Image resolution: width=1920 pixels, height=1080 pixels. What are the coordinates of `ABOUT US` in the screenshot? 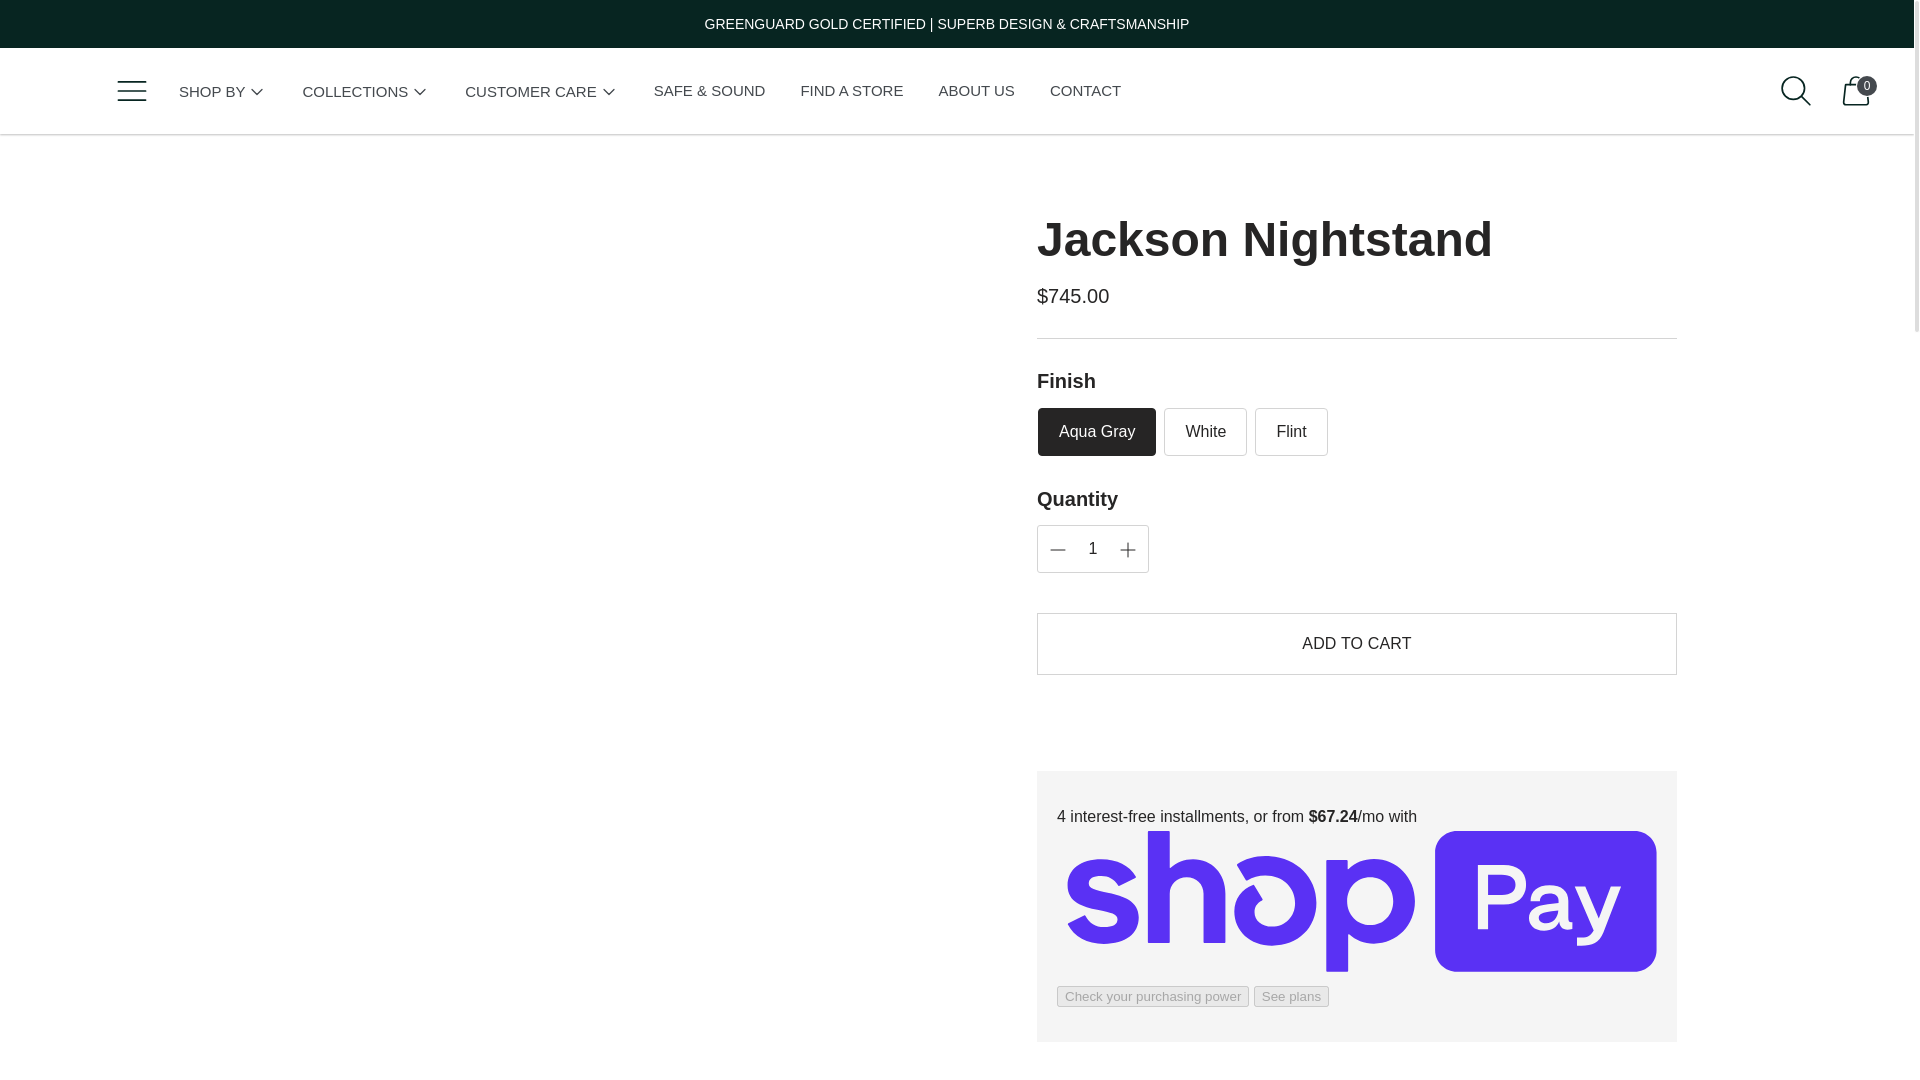 It's located at (976, 91).